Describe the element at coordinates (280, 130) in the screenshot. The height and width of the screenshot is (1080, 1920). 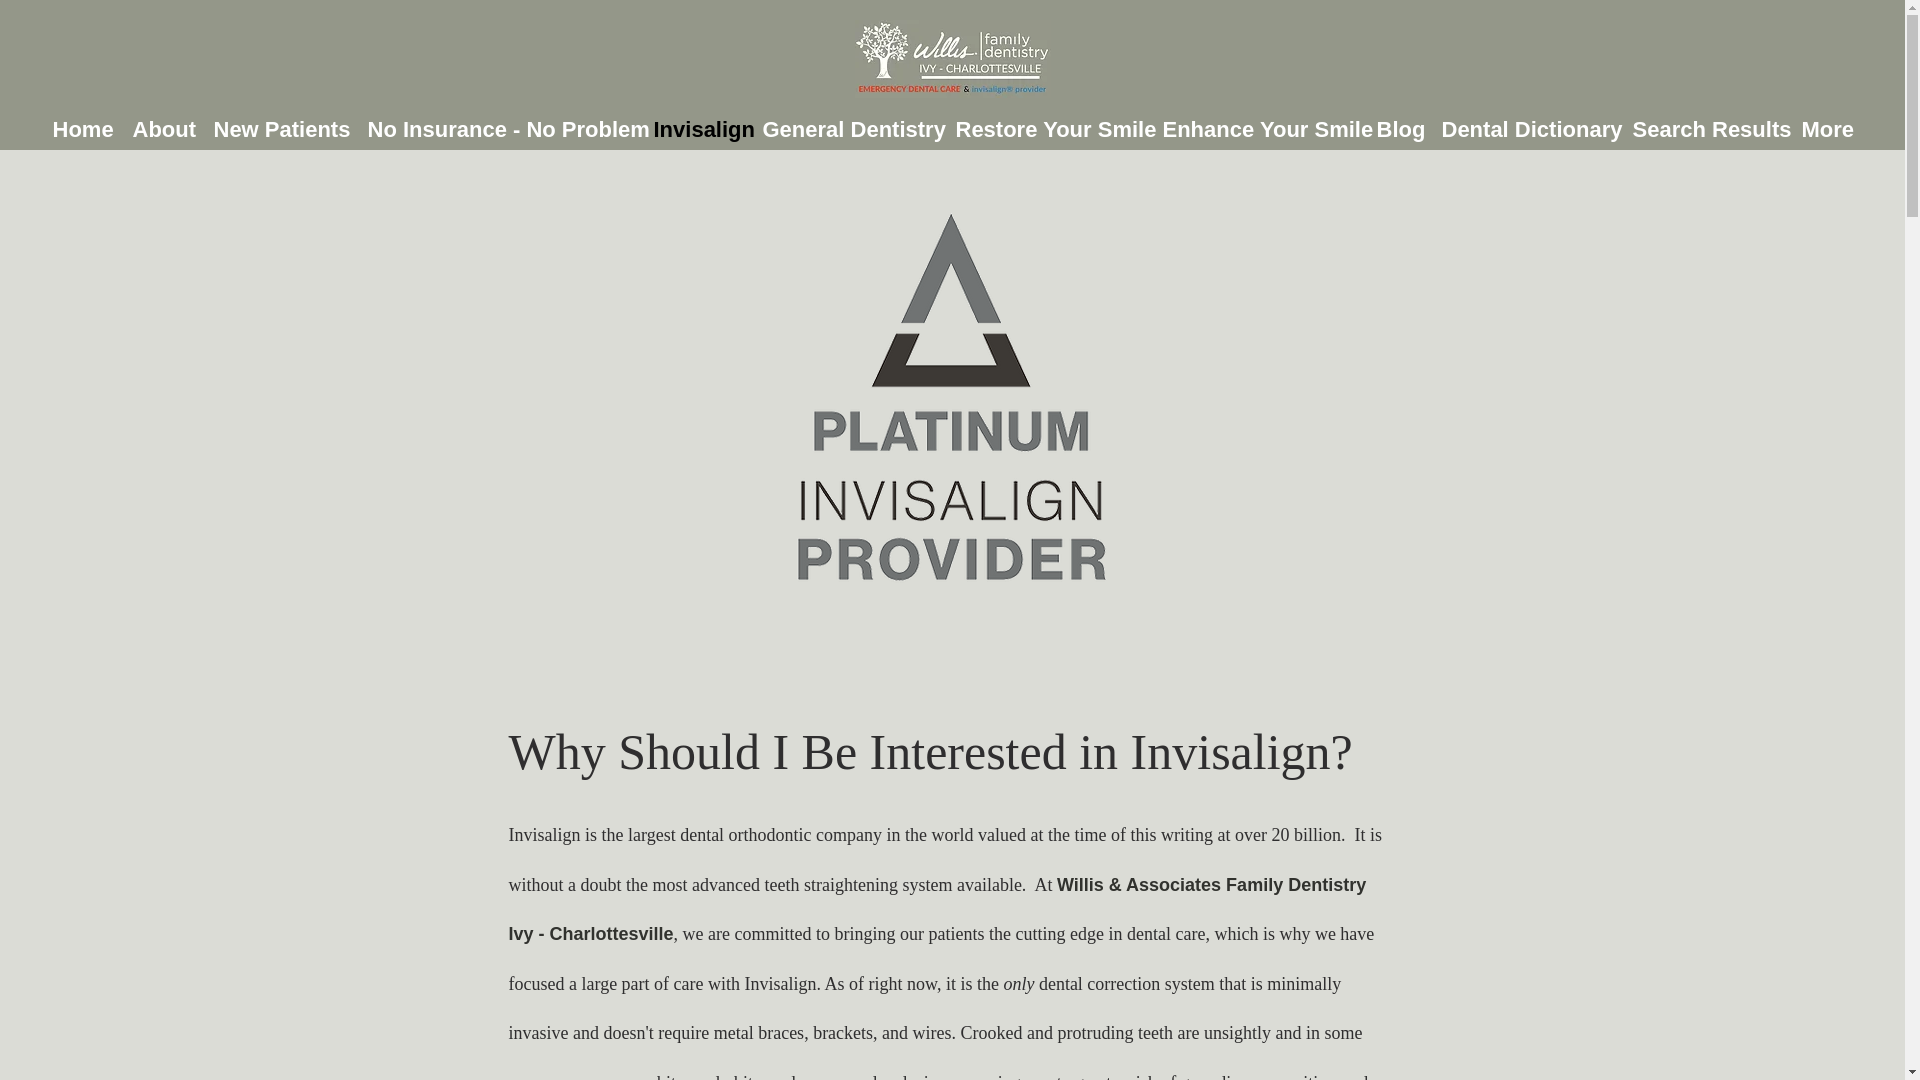
I see `New Patients` at that location.